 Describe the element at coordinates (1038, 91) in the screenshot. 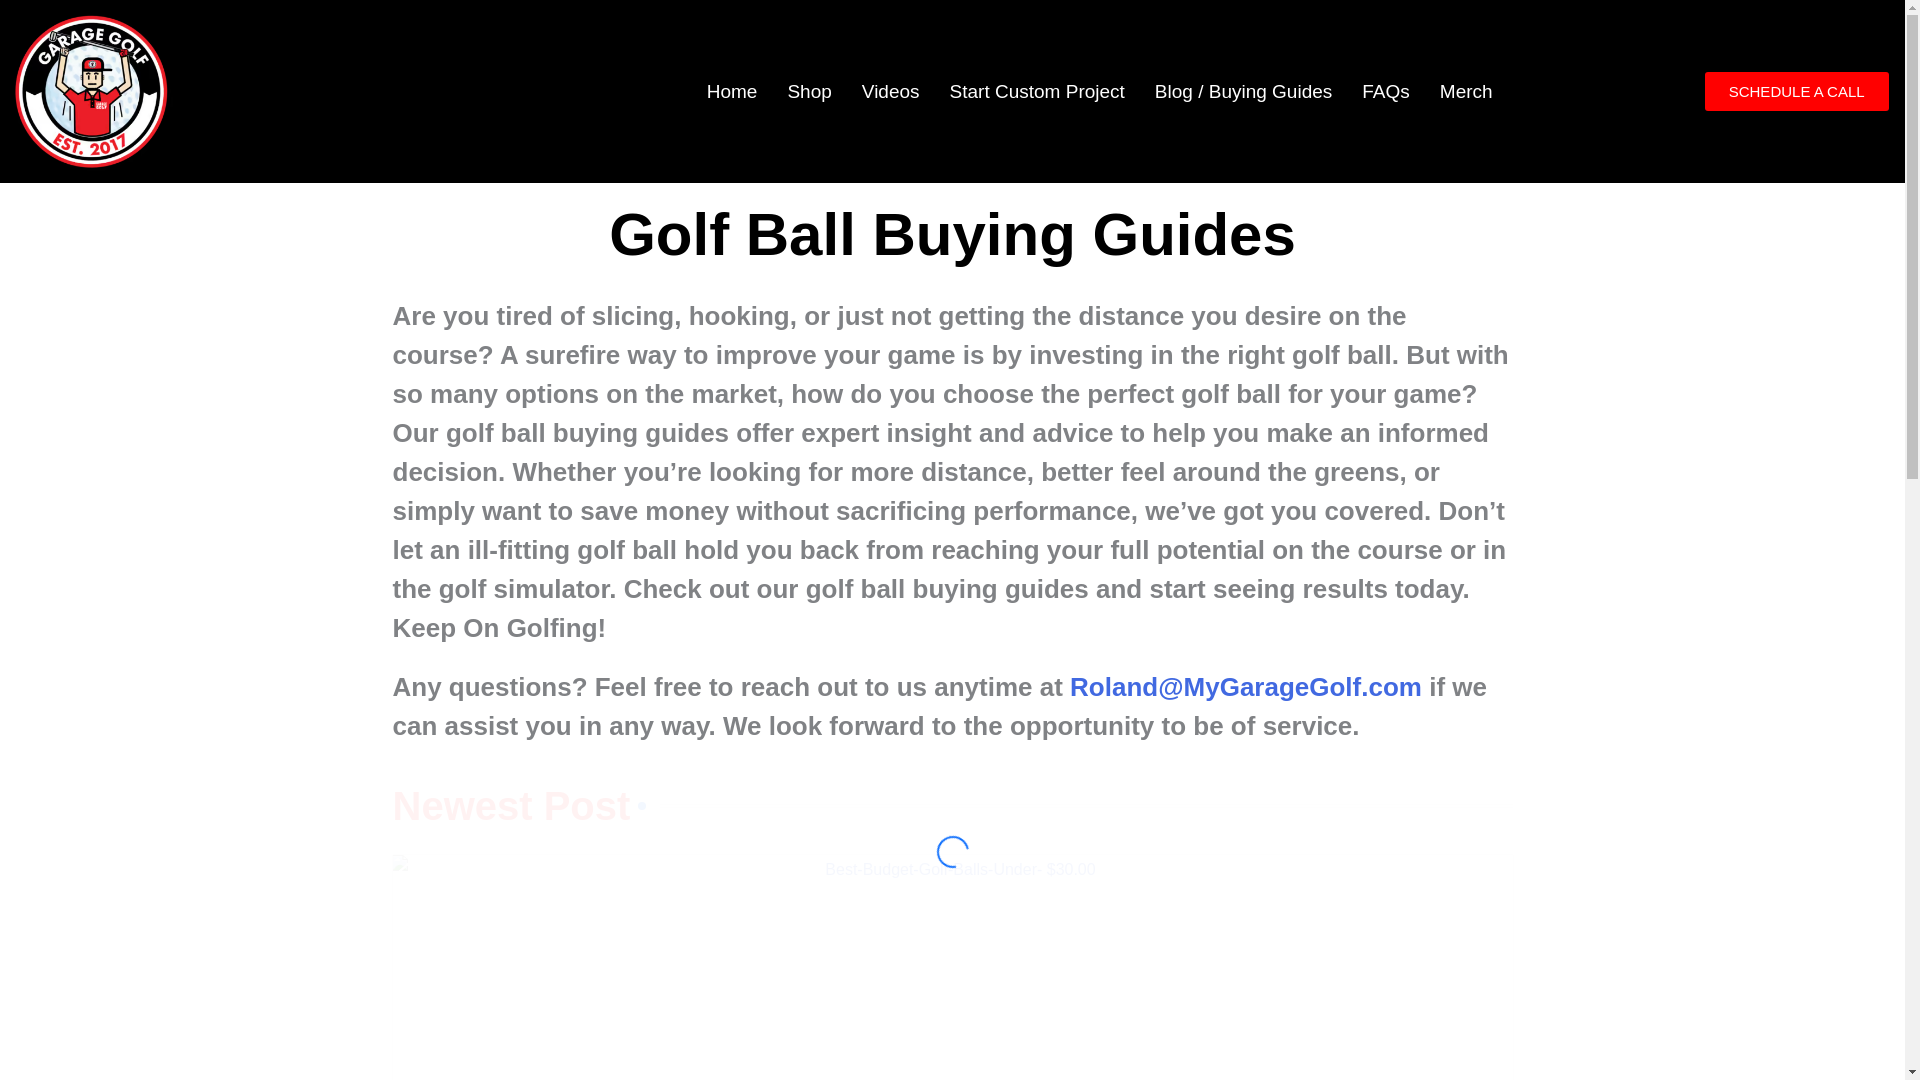

I see `Start Custom Project` at that location.